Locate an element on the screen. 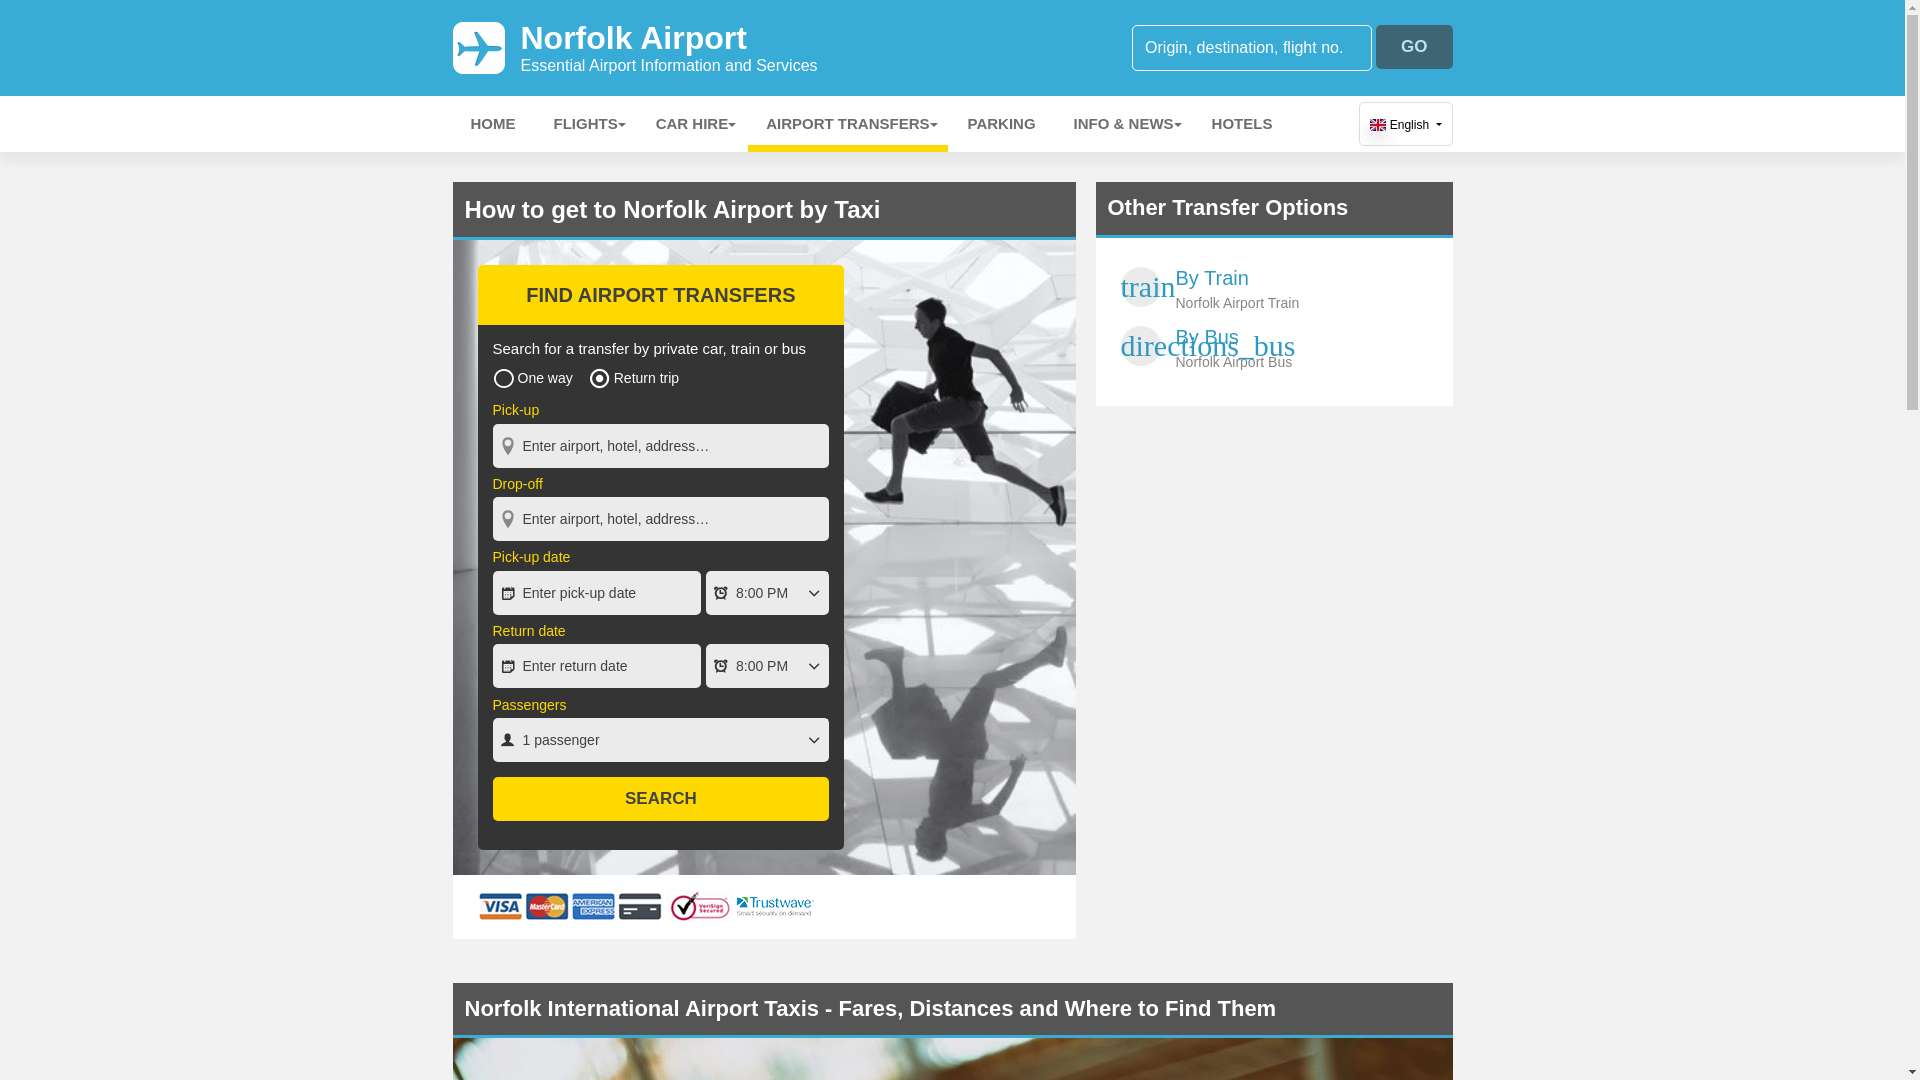 Image resolution: width=1920 pixels, height=1080 pixels. 8:00 PM is located at coordinates (492, 124).